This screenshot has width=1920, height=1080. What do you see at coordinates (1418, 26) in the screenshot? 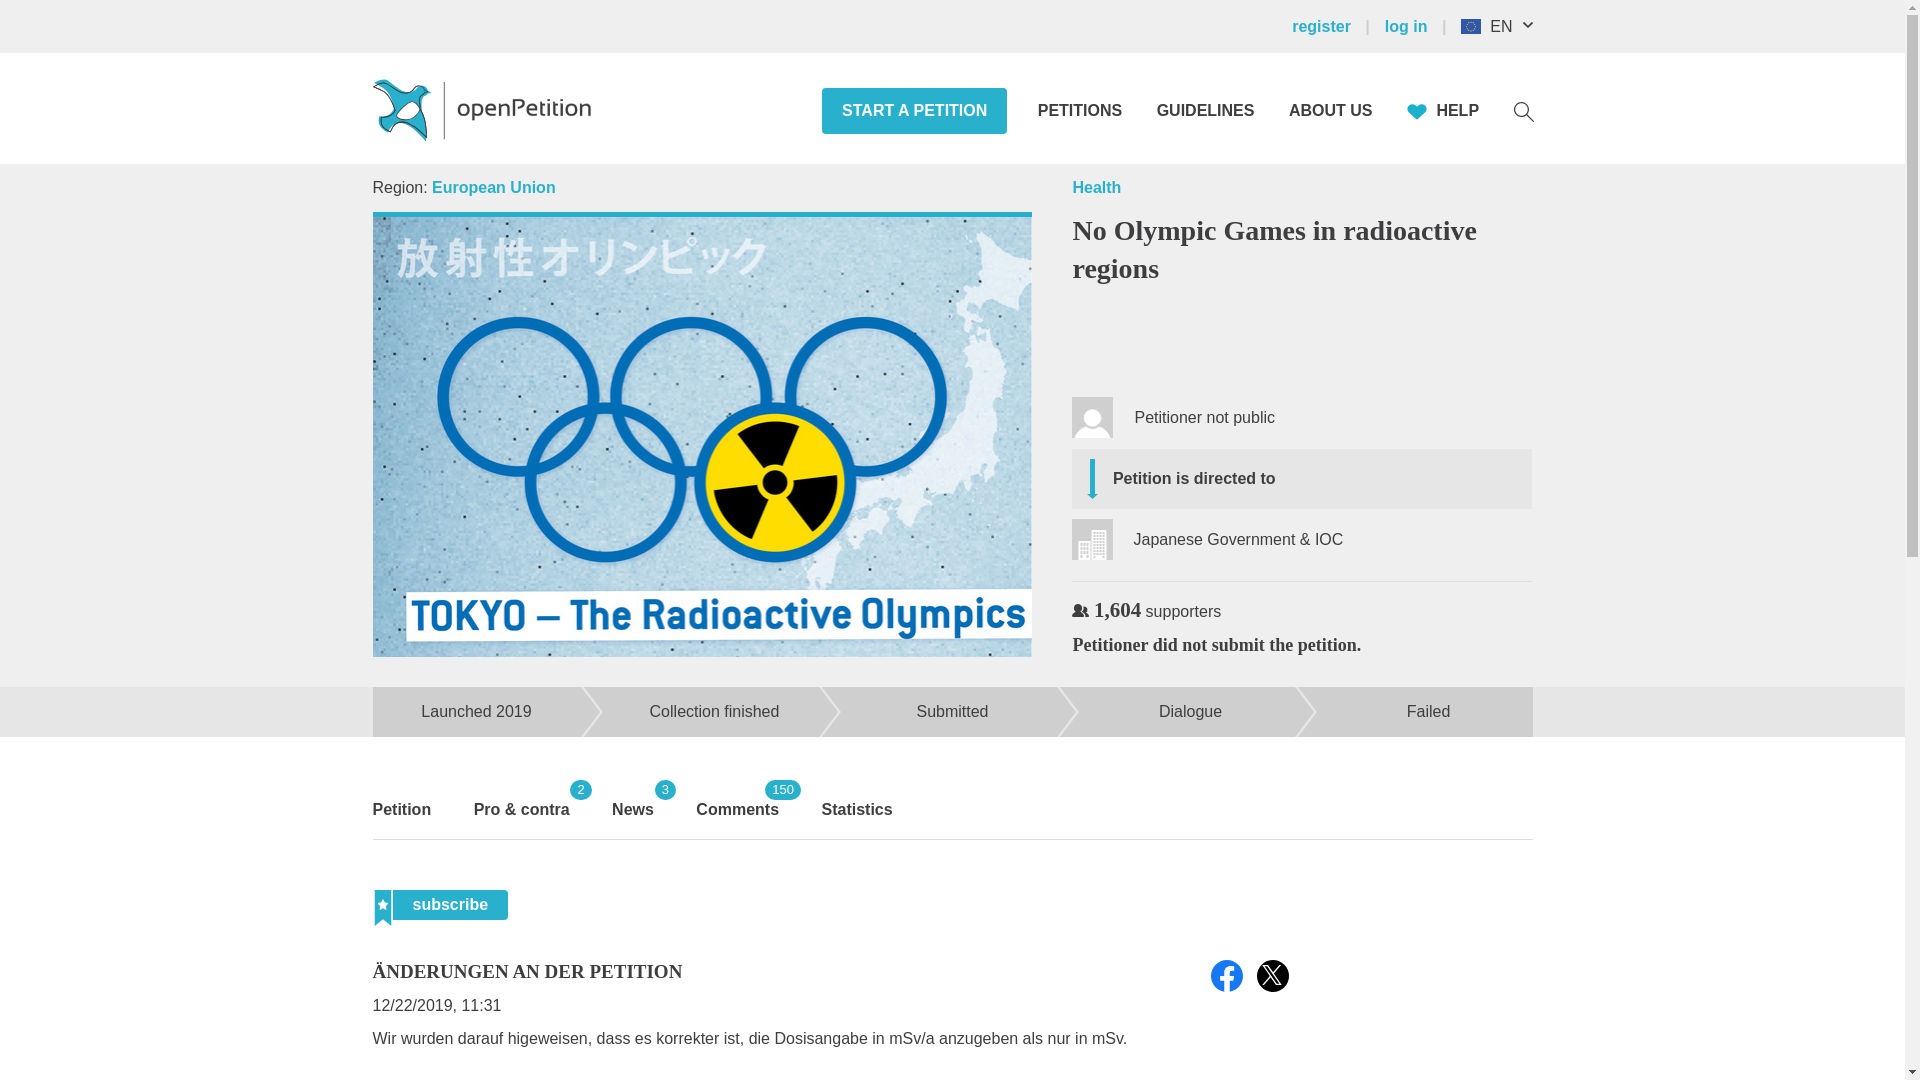
I see `log in` at bounding box center [1418, 26].